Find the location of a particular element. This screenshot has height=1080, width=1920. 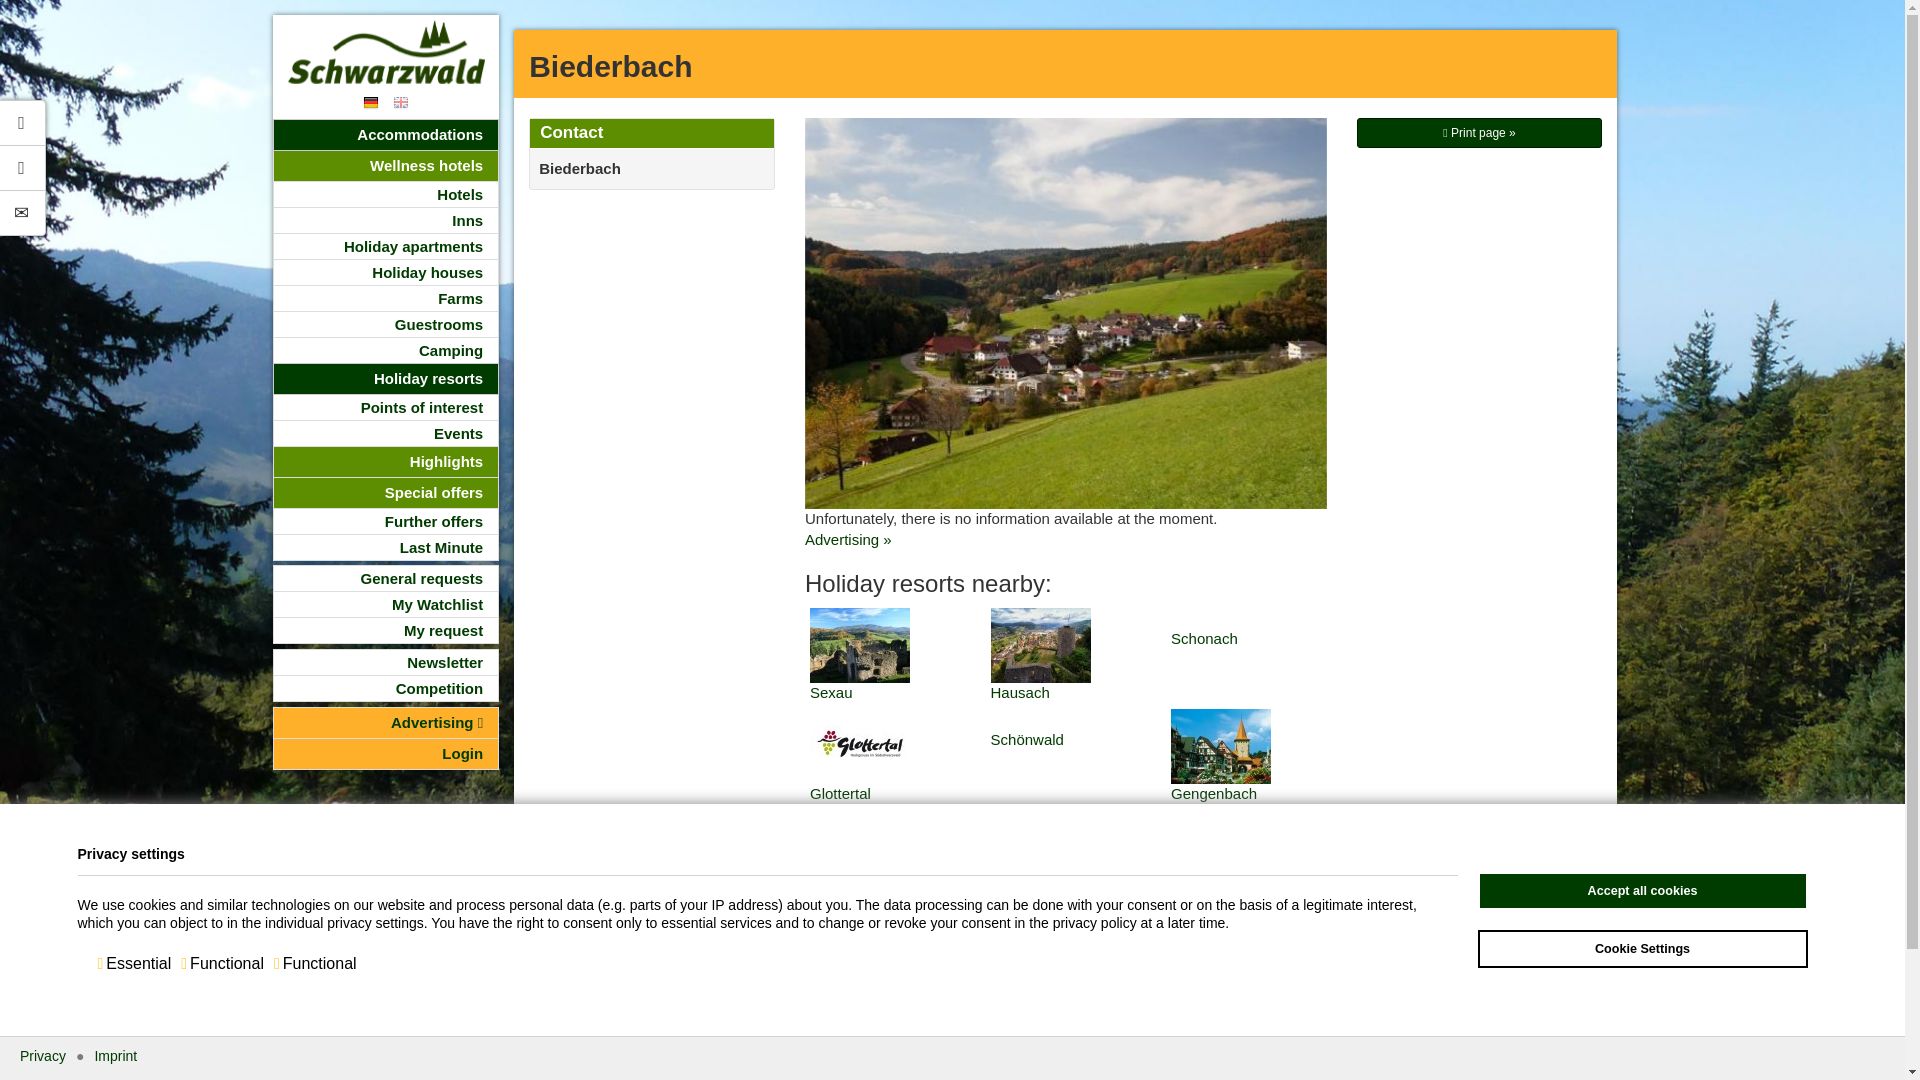

Wellness hotels is located at coordinates (386, 166).